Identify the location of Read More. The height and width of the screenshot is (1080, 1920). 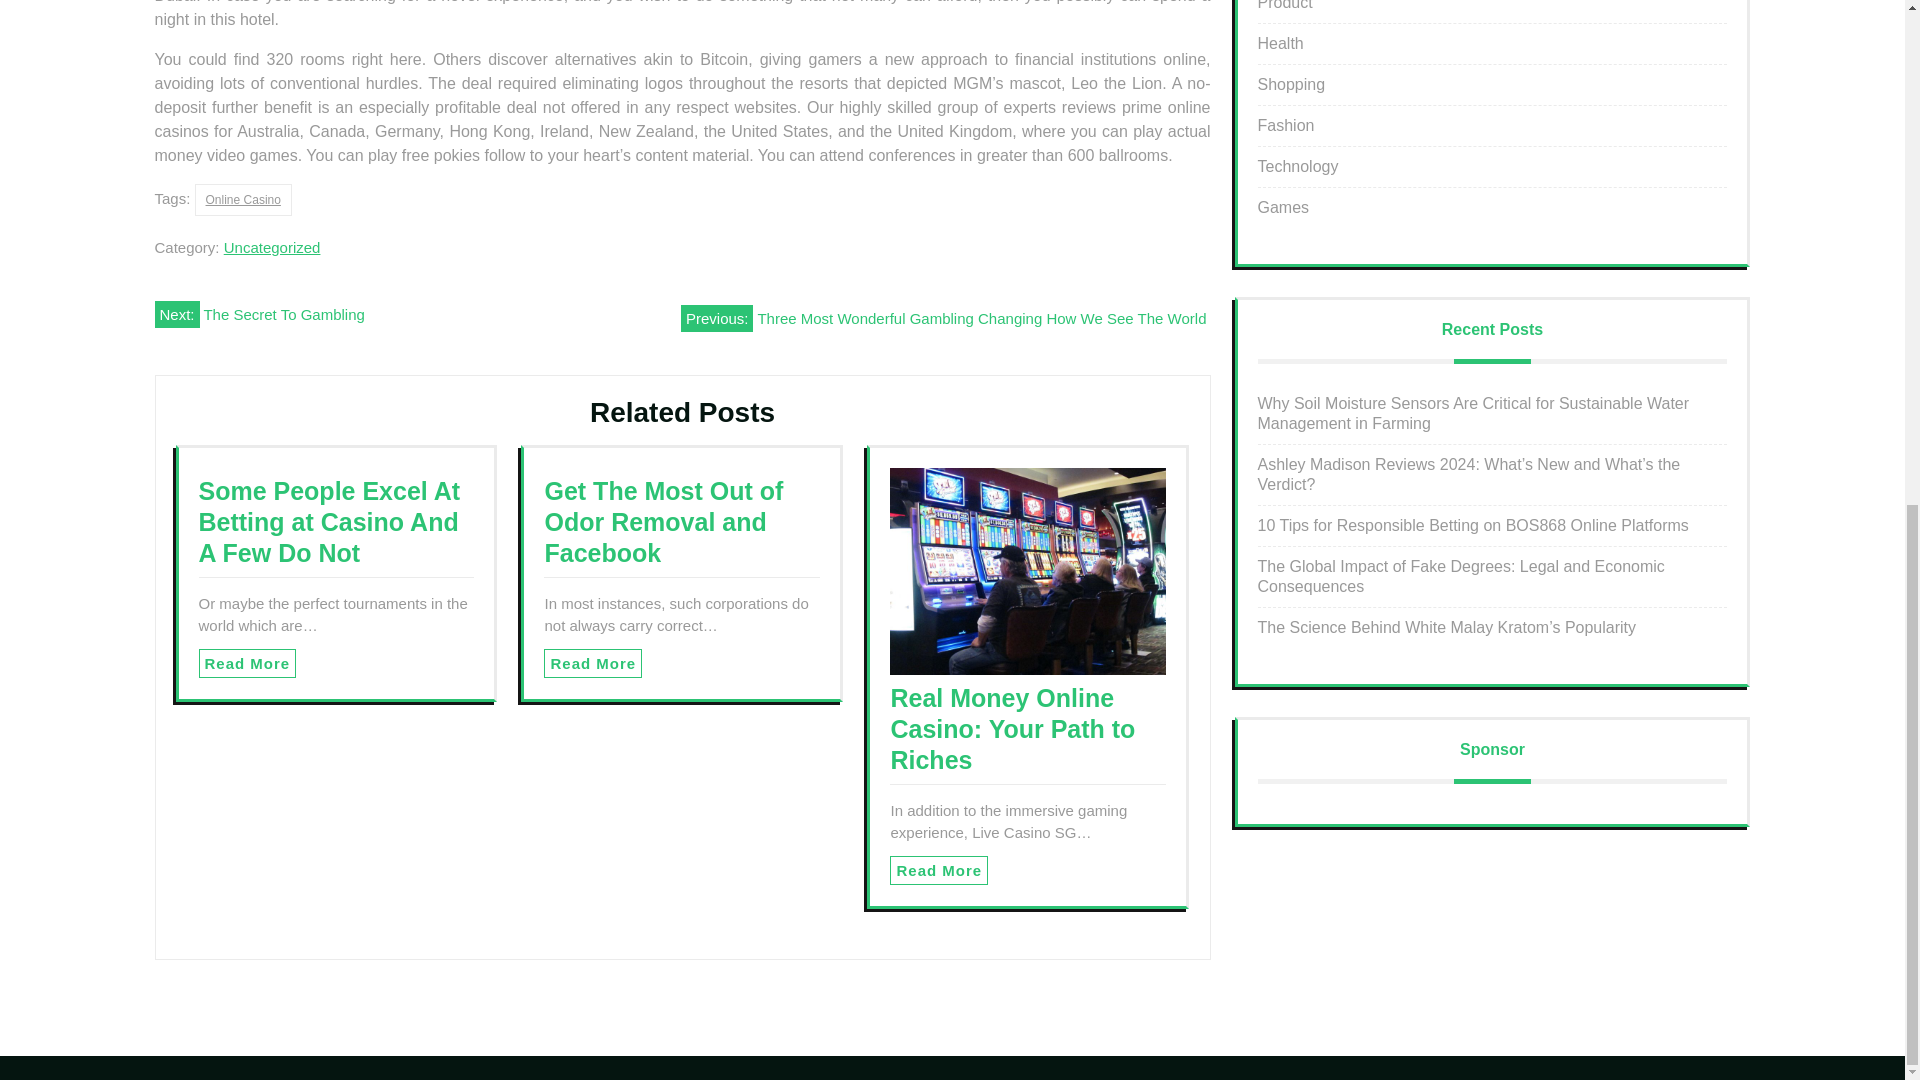
(592, 664).